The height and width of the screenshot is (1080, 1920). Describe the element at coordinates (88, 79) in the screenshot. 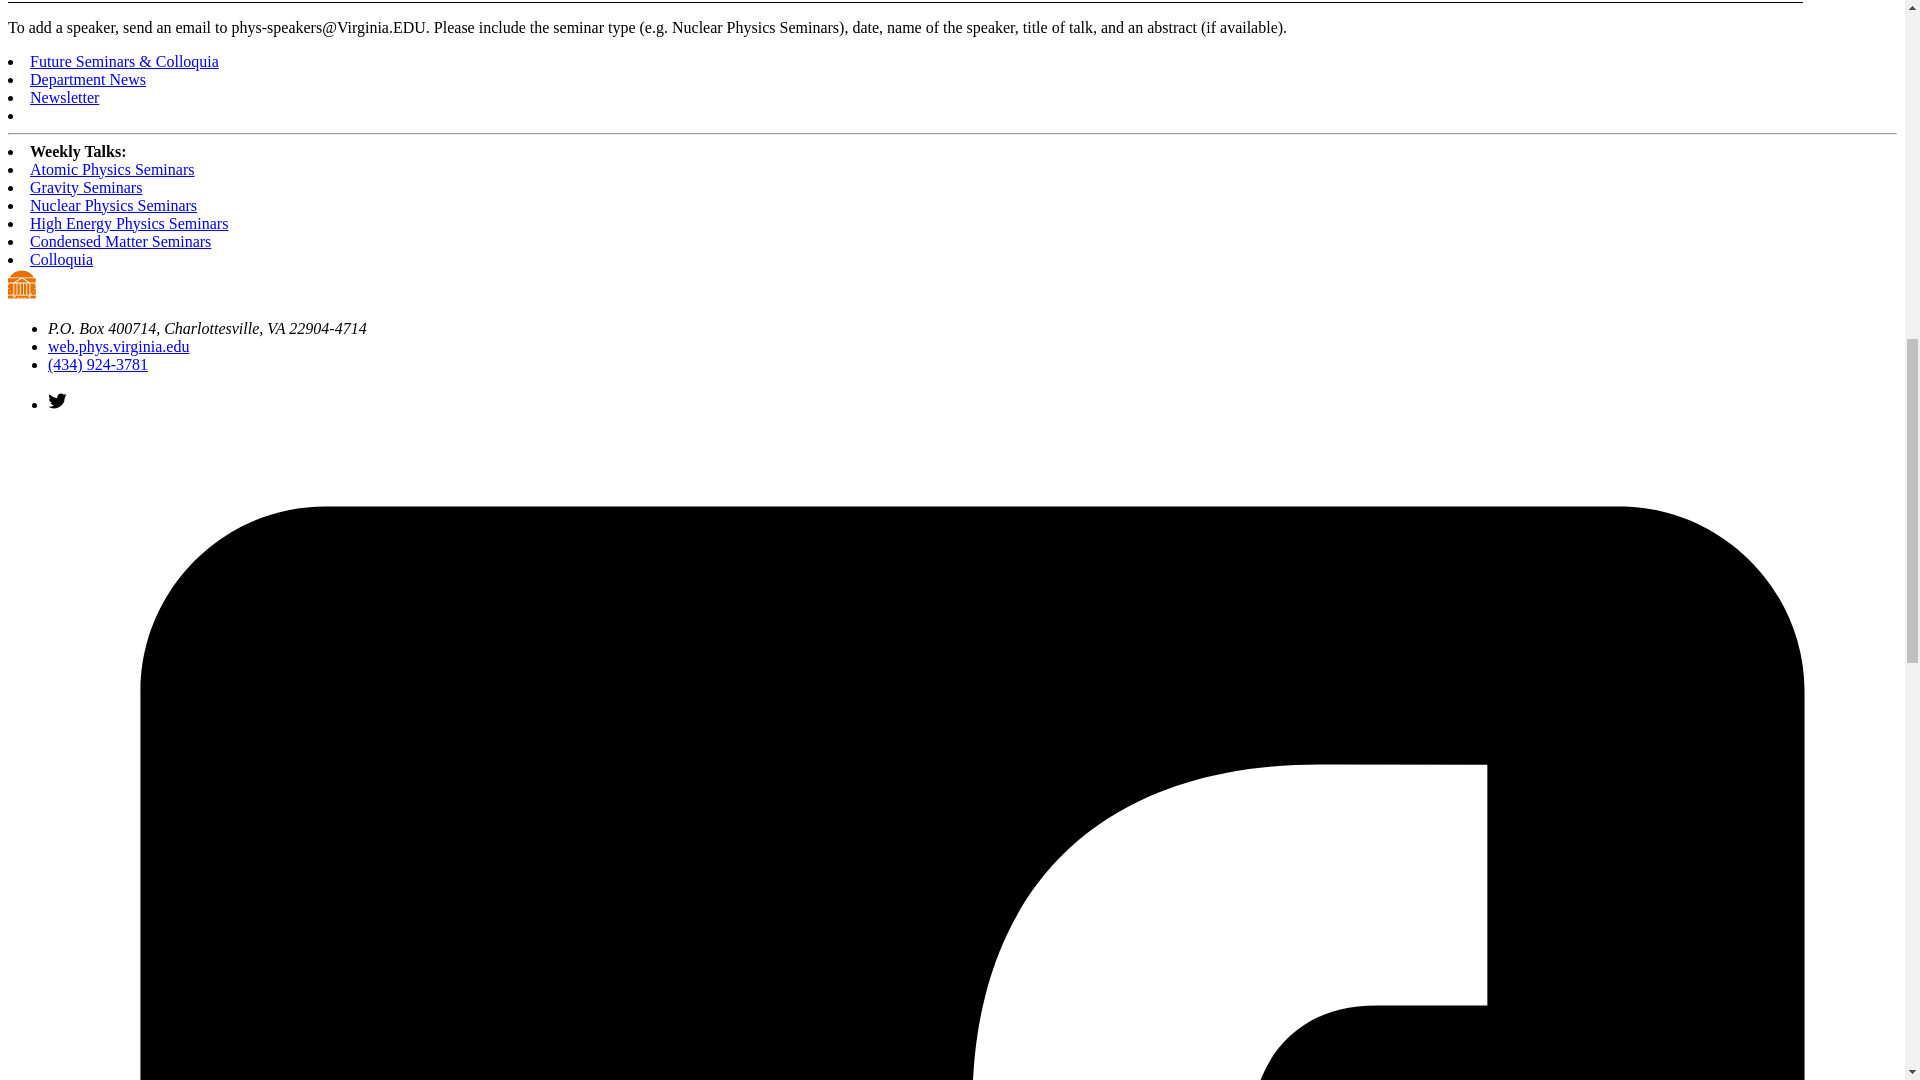

I see `Department News` at that location.